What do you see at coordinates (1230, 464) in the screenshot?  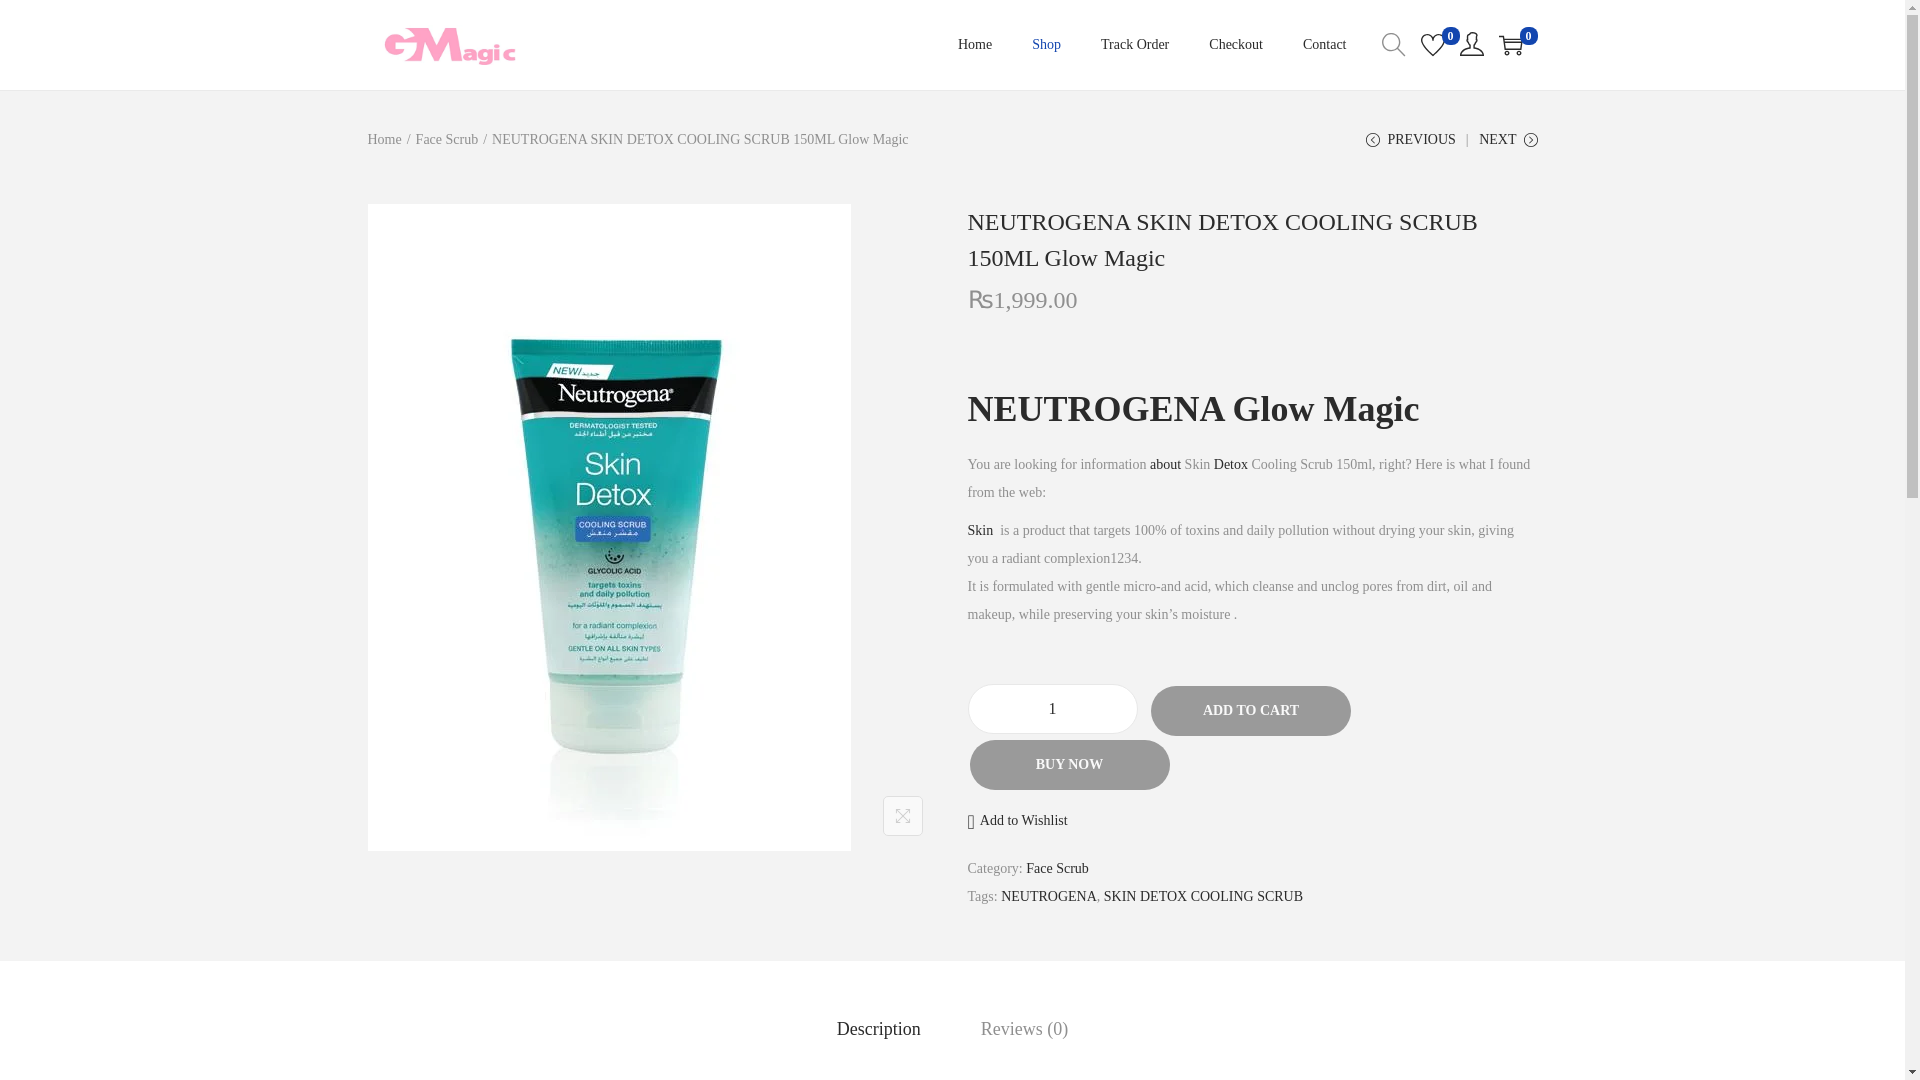 I see `Detox` at bounding box center [1230, 464].